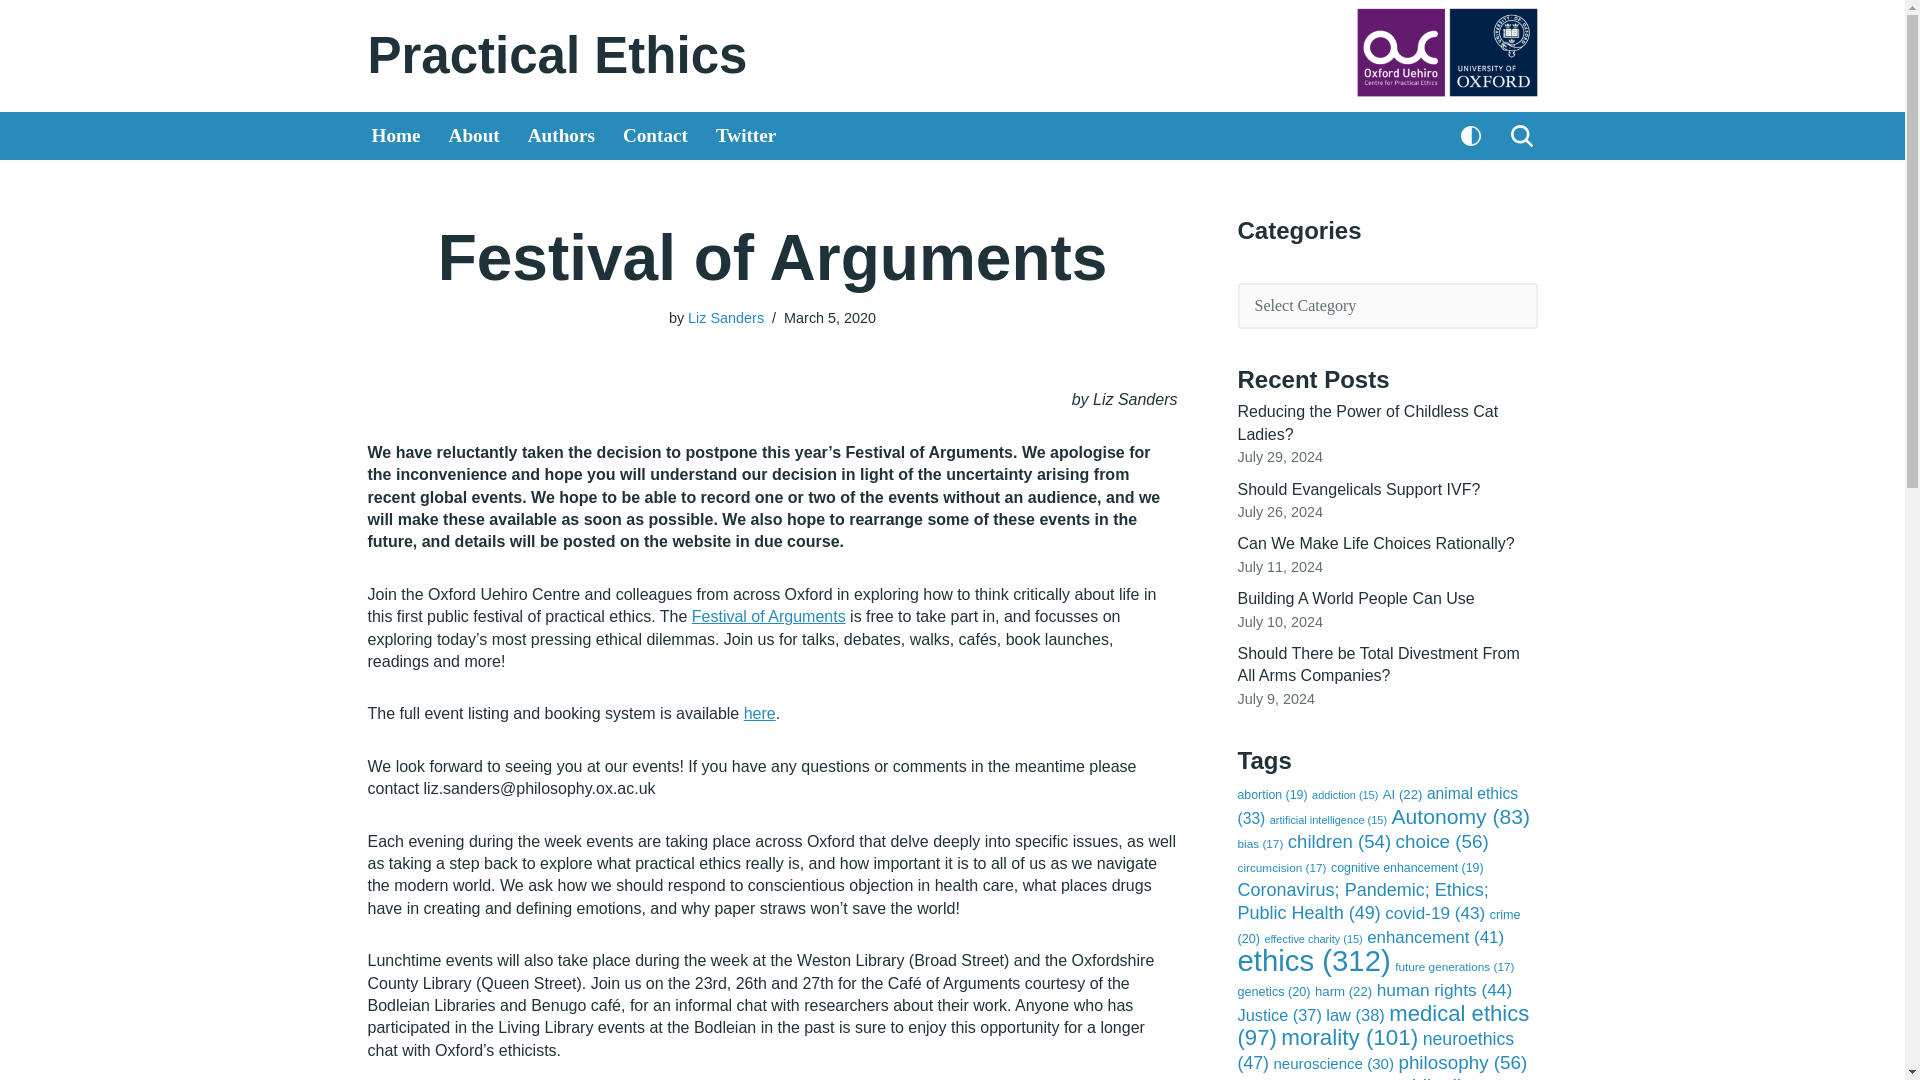 Image resolution: width=1920 pixels, height=1080 pixels. Describe the element at coordinates (558, 55) in the screenshot. I see `Practical Ethics` at that location.